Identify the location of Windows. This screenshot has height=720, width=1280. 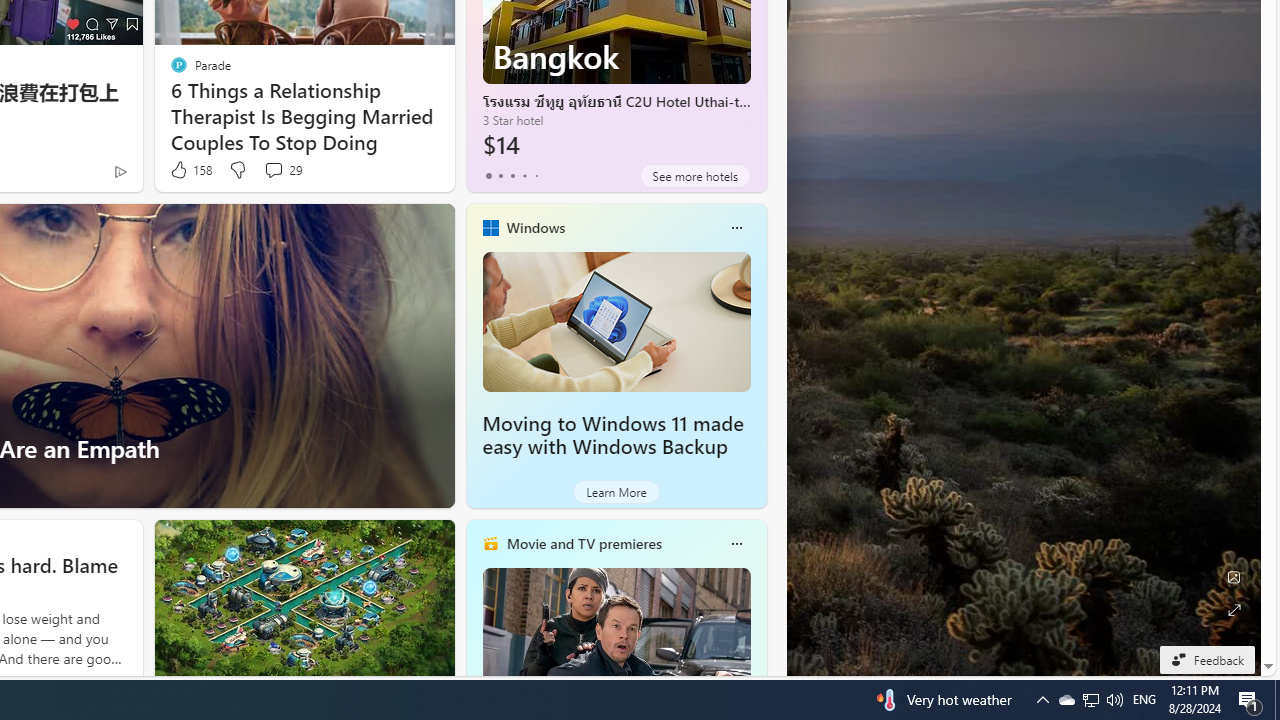
(535, 227).